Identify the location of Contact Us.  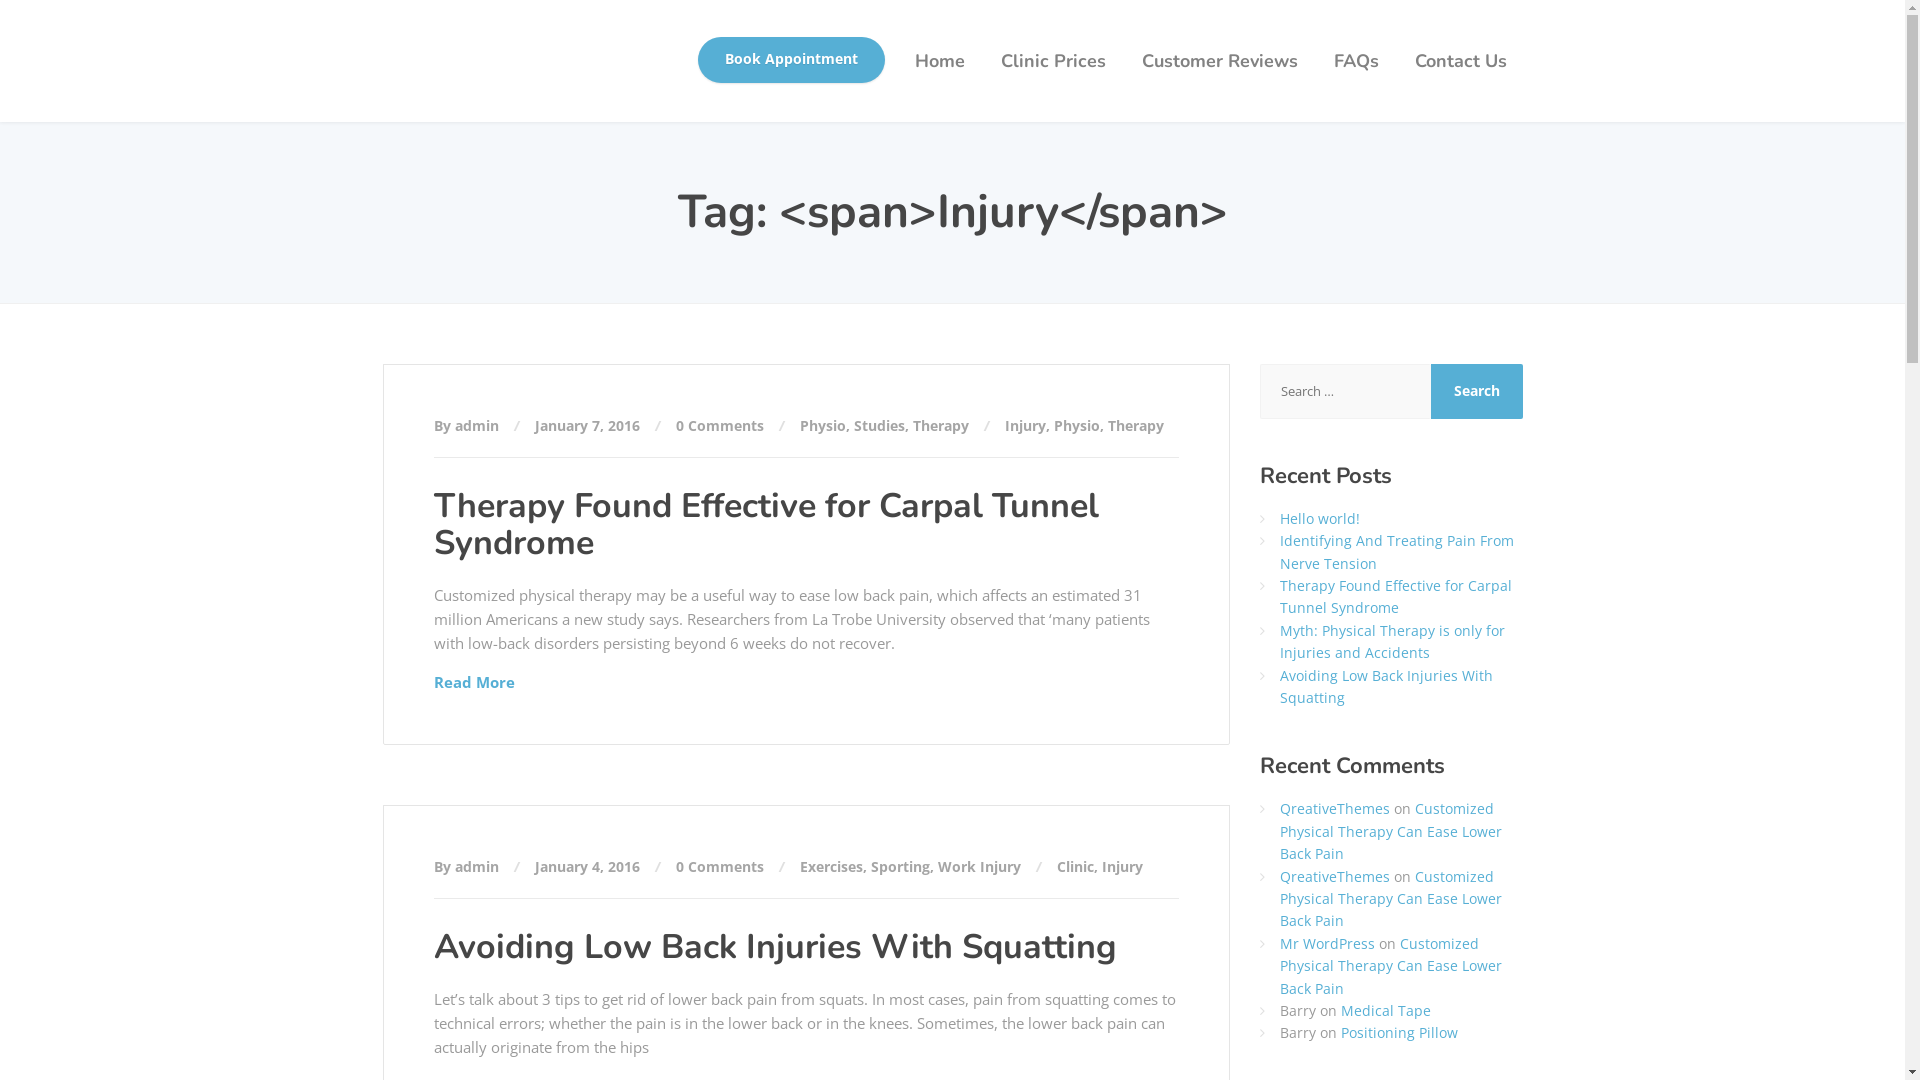
(1460, 61).